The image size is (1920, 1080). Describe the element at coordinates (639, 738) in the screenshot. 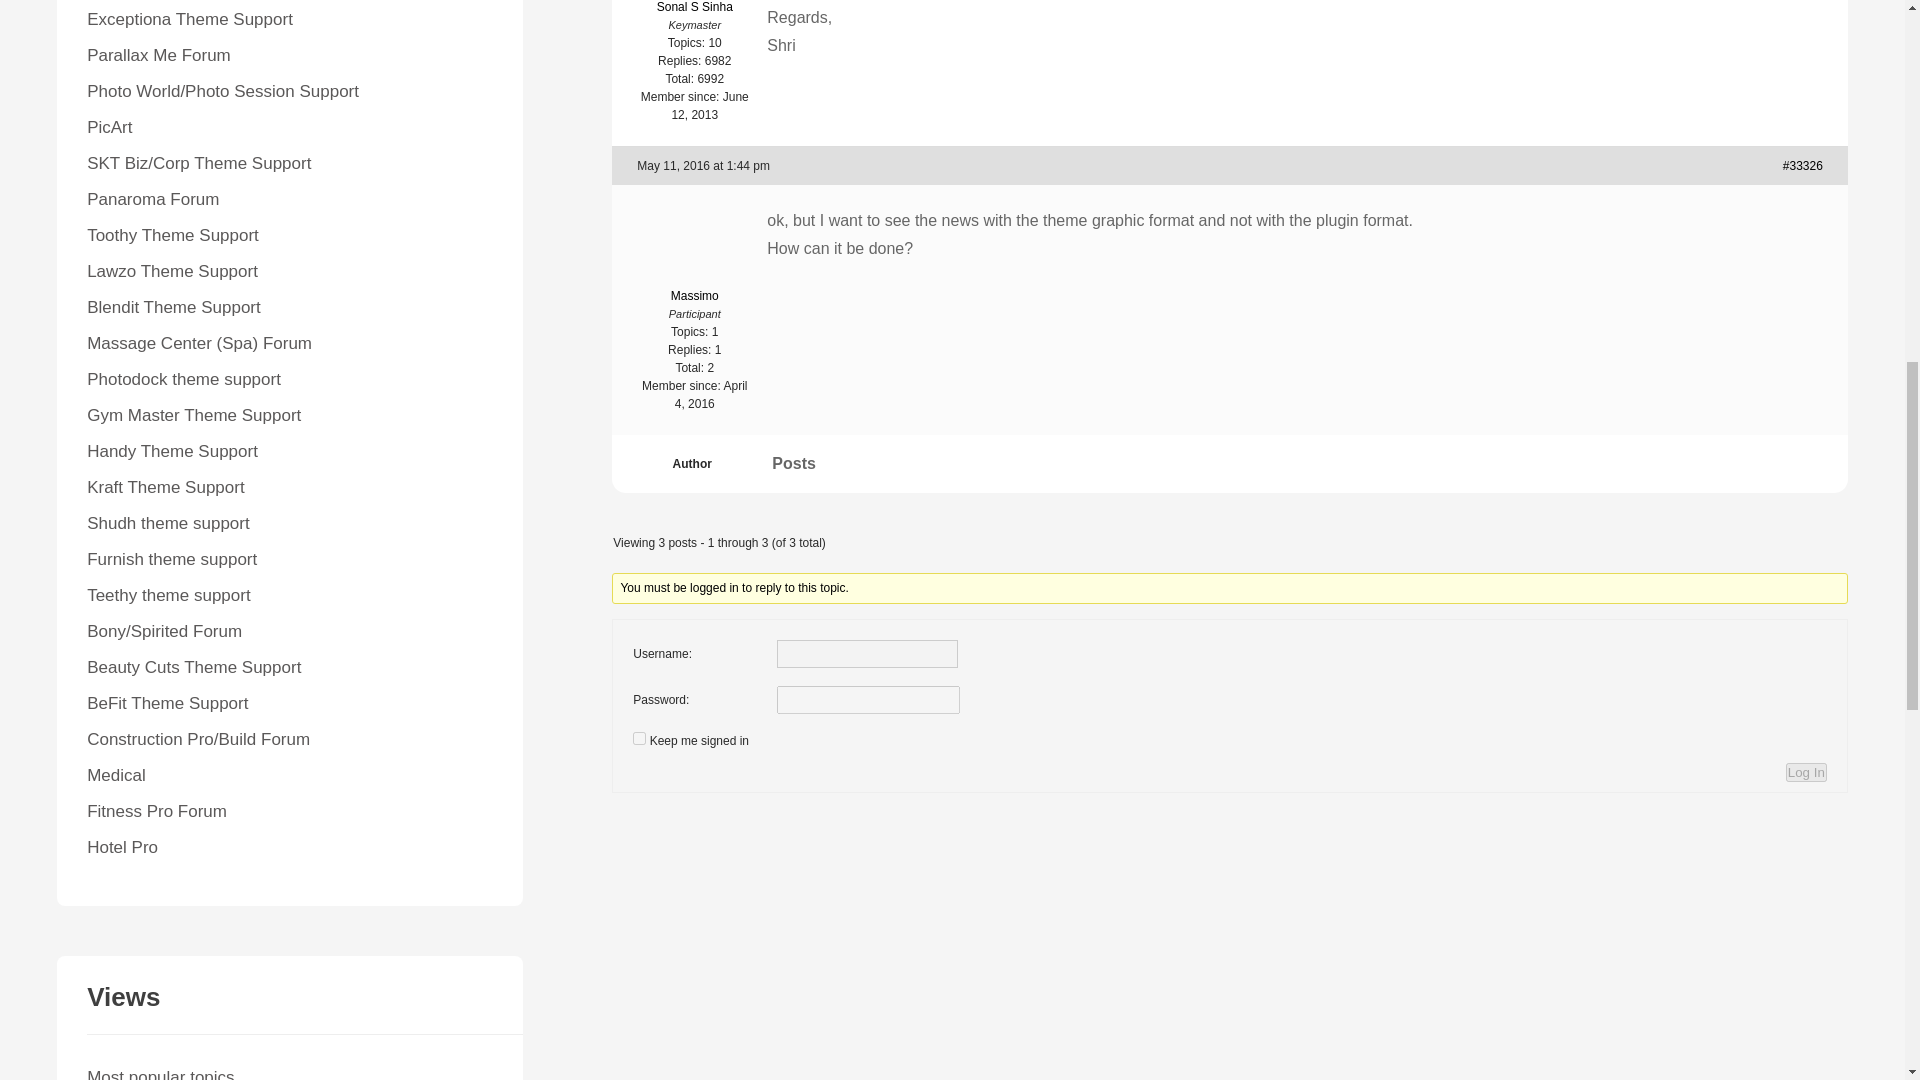

I see `forever` at that location.